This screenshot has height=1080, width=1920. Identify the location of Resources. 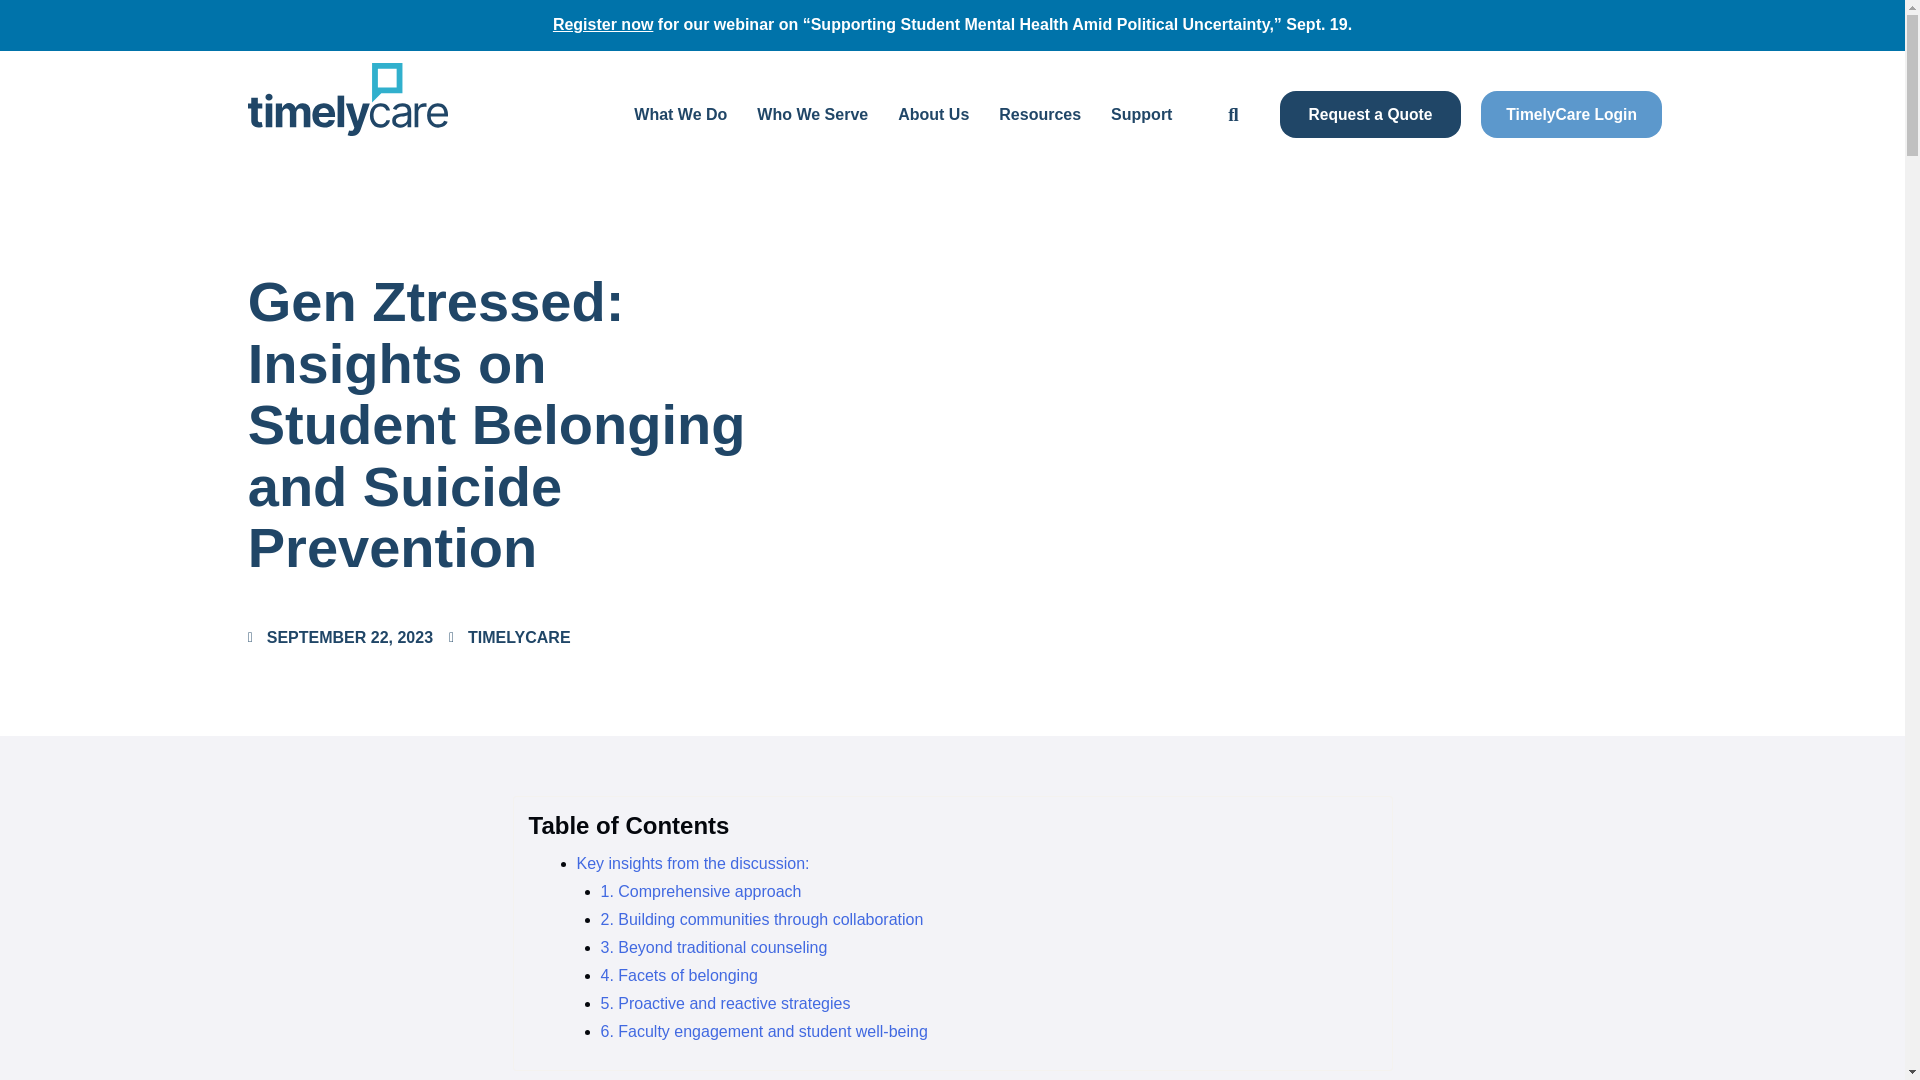
(1040, 114).